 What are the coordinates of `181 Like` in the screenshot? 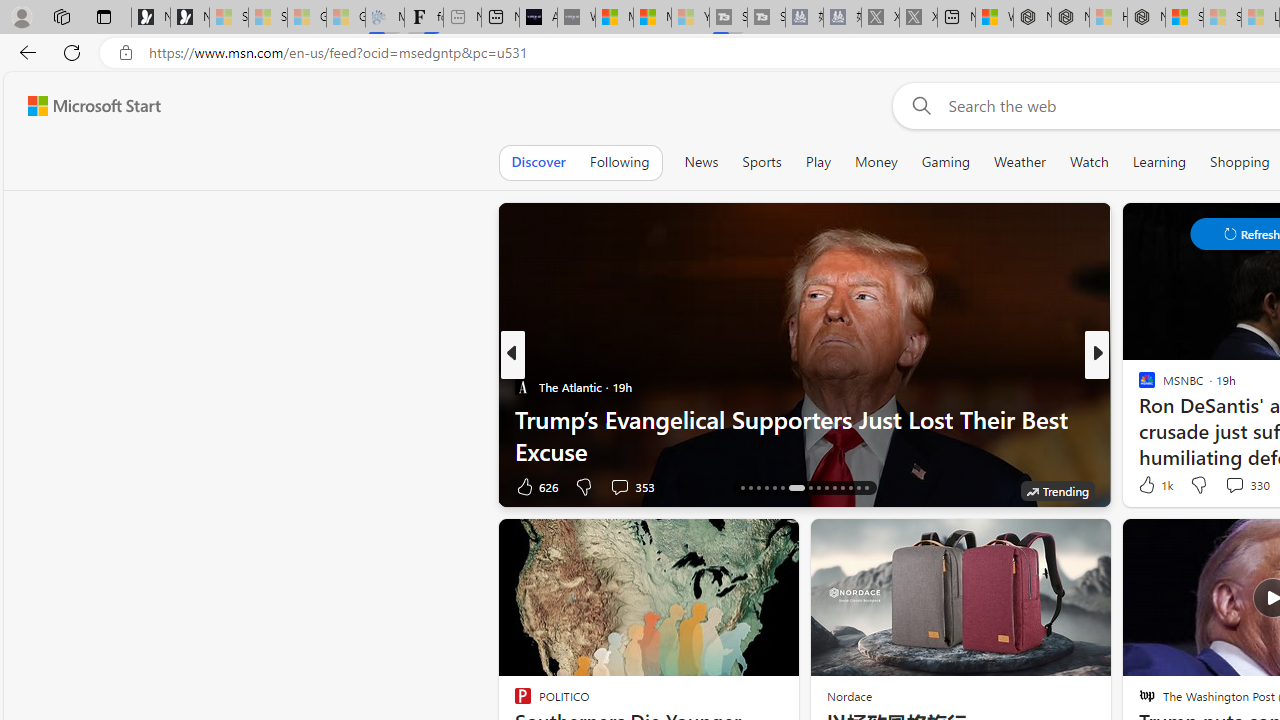 It's located at (1152, 486).